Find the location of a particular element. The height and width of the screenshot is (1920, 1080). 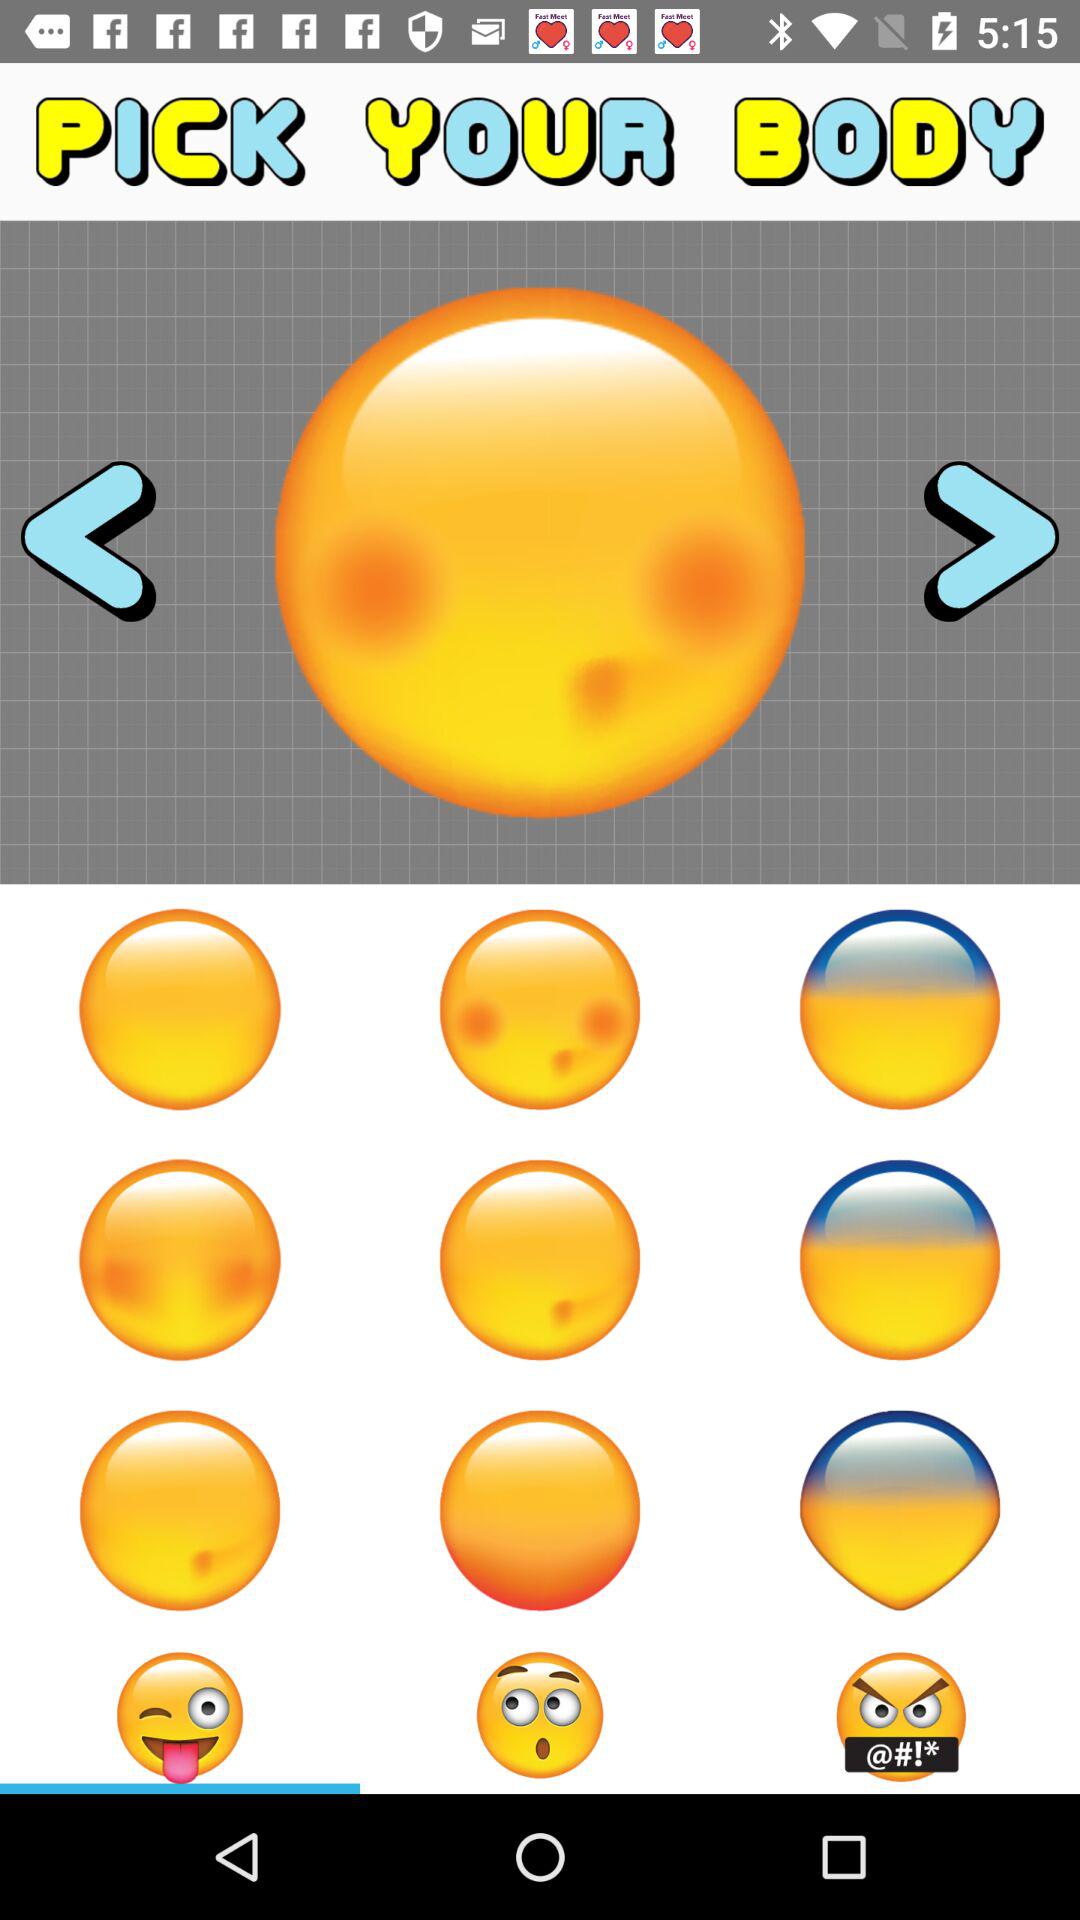

change face is located at coordinates (540, 1260).